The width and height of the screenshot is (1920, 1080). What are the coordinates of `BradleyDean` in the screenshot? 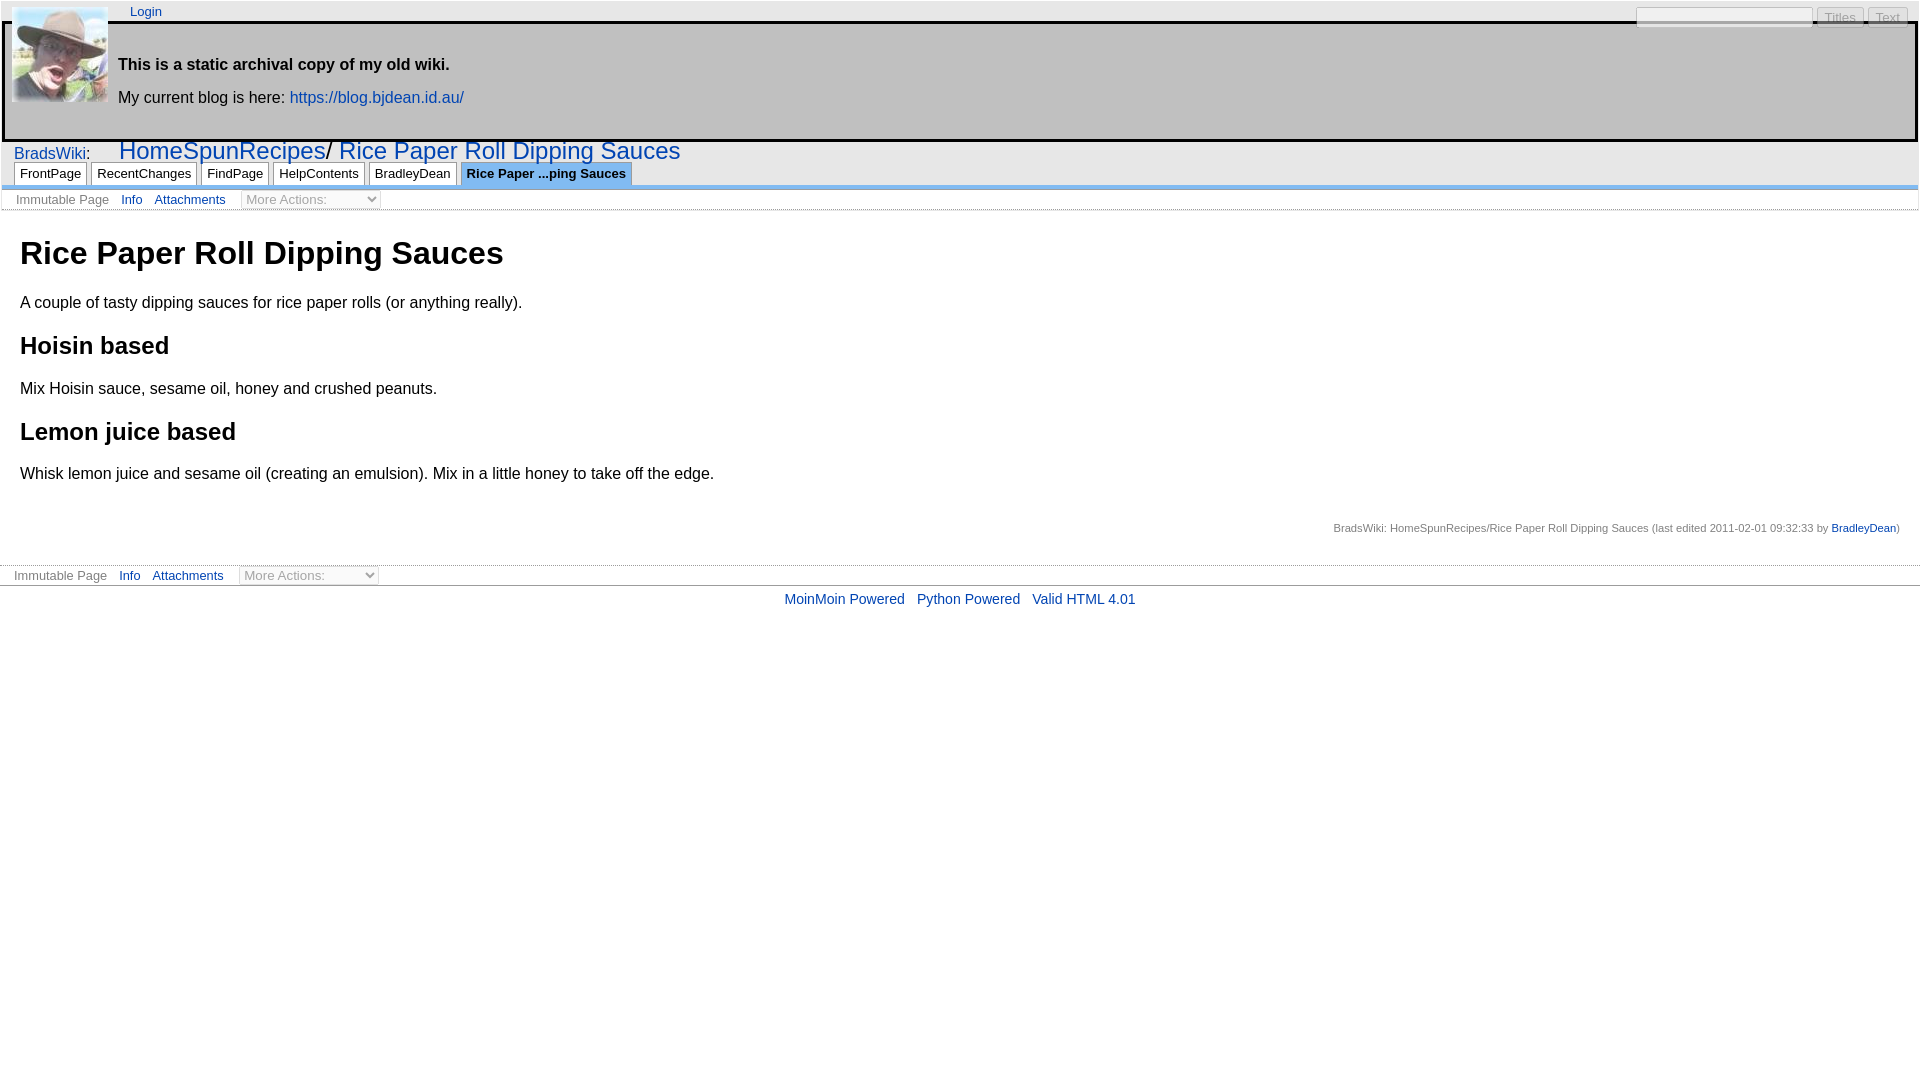 It's located at (1864, 527).